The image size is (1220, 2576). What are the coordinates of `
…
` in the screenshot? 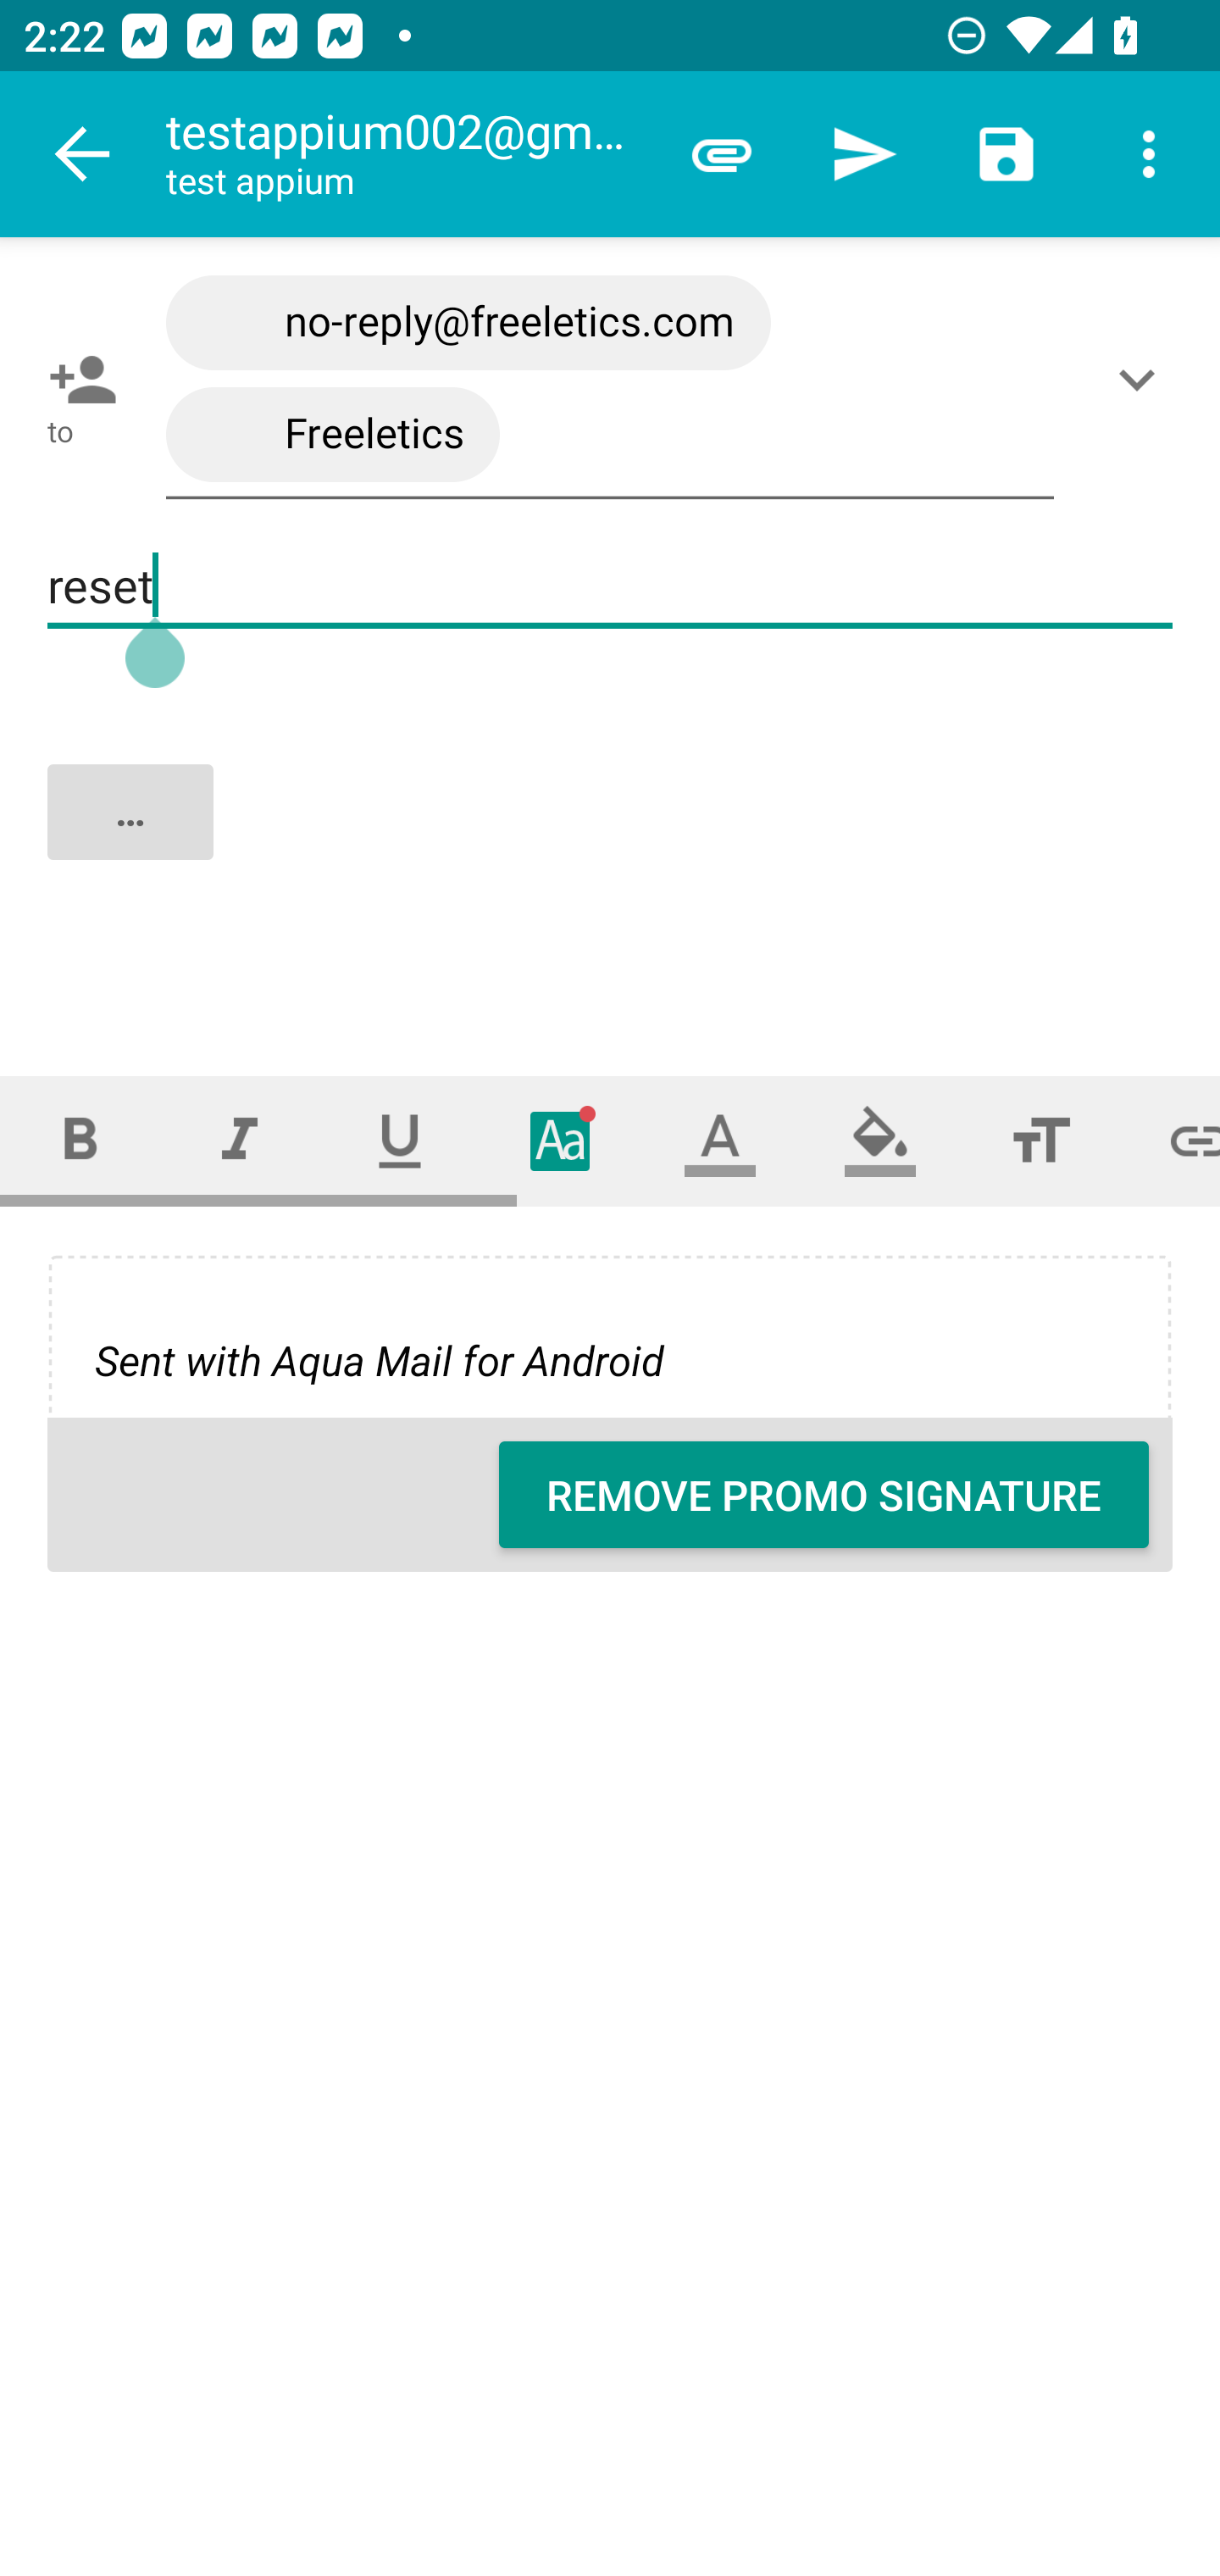 It's located at (612, 841).